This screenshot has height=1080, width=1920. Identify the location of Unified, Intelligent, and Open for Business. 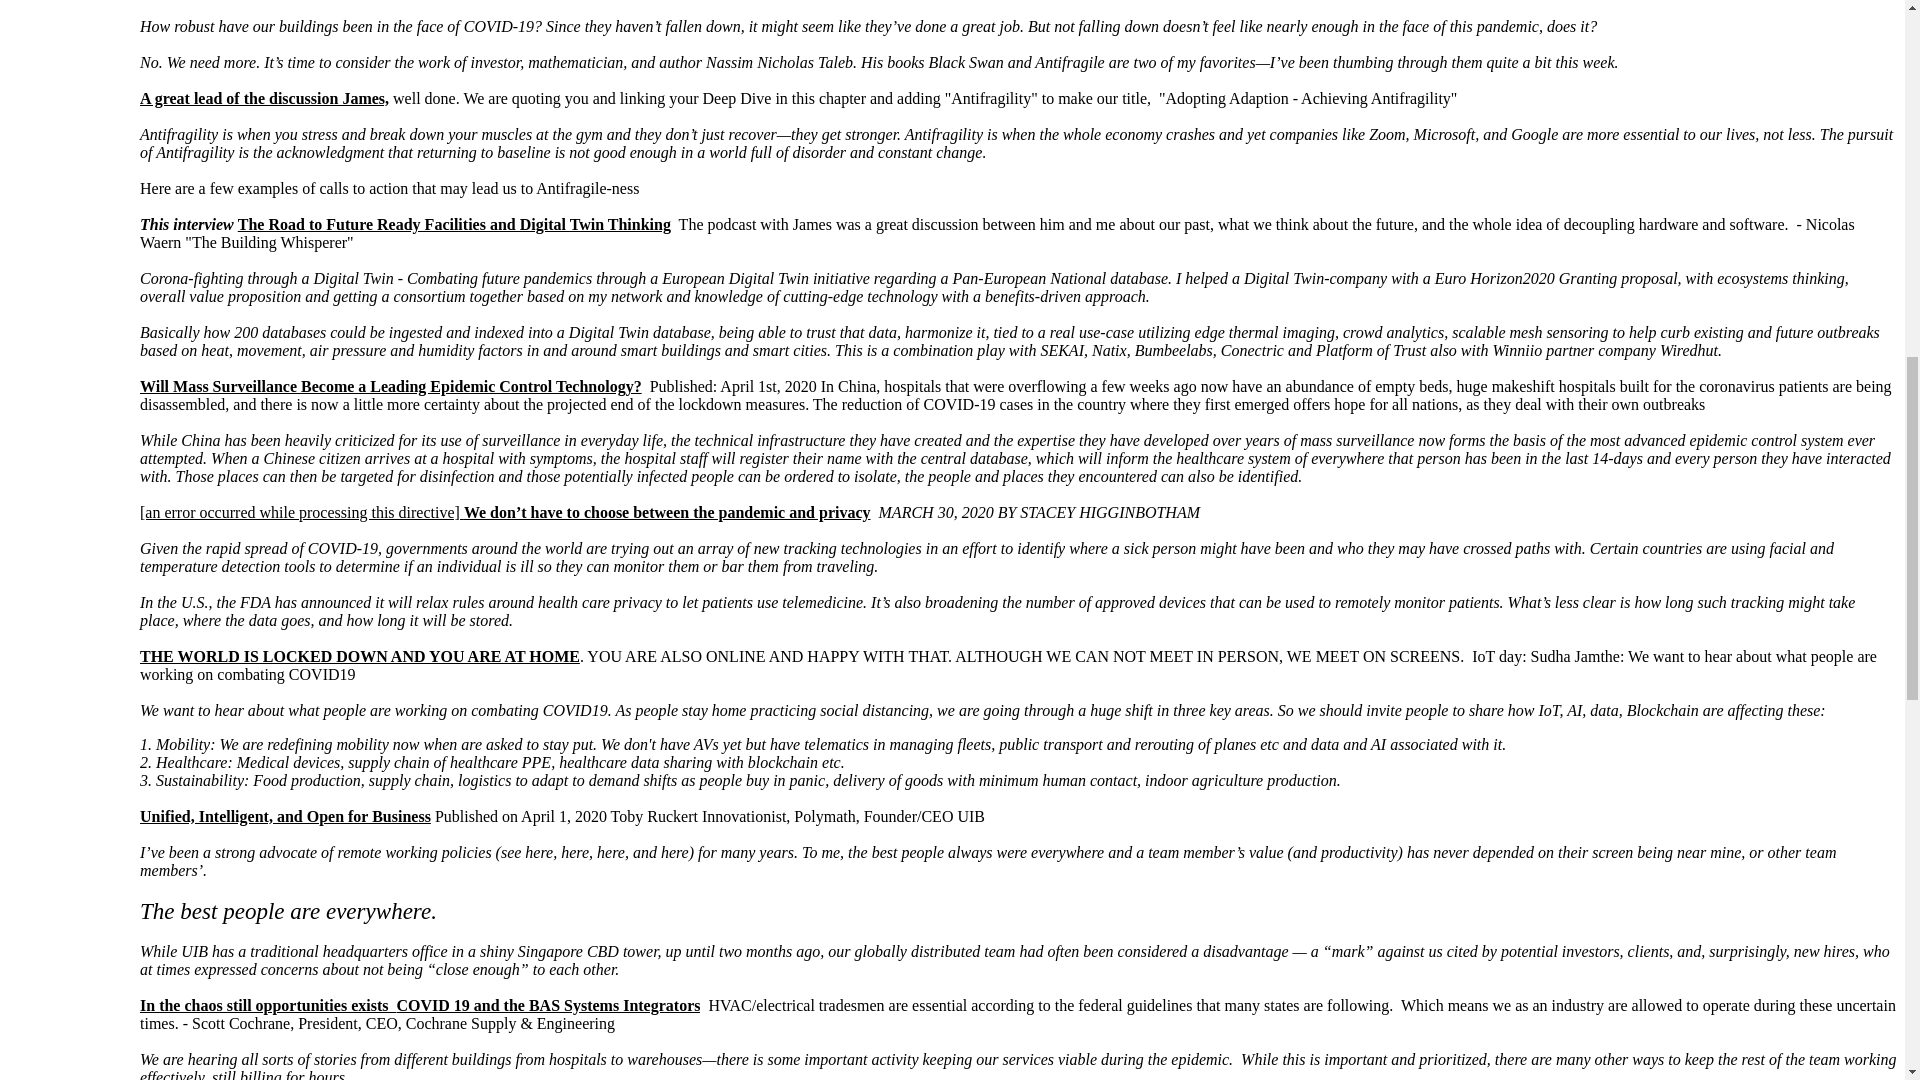
(285, 816).